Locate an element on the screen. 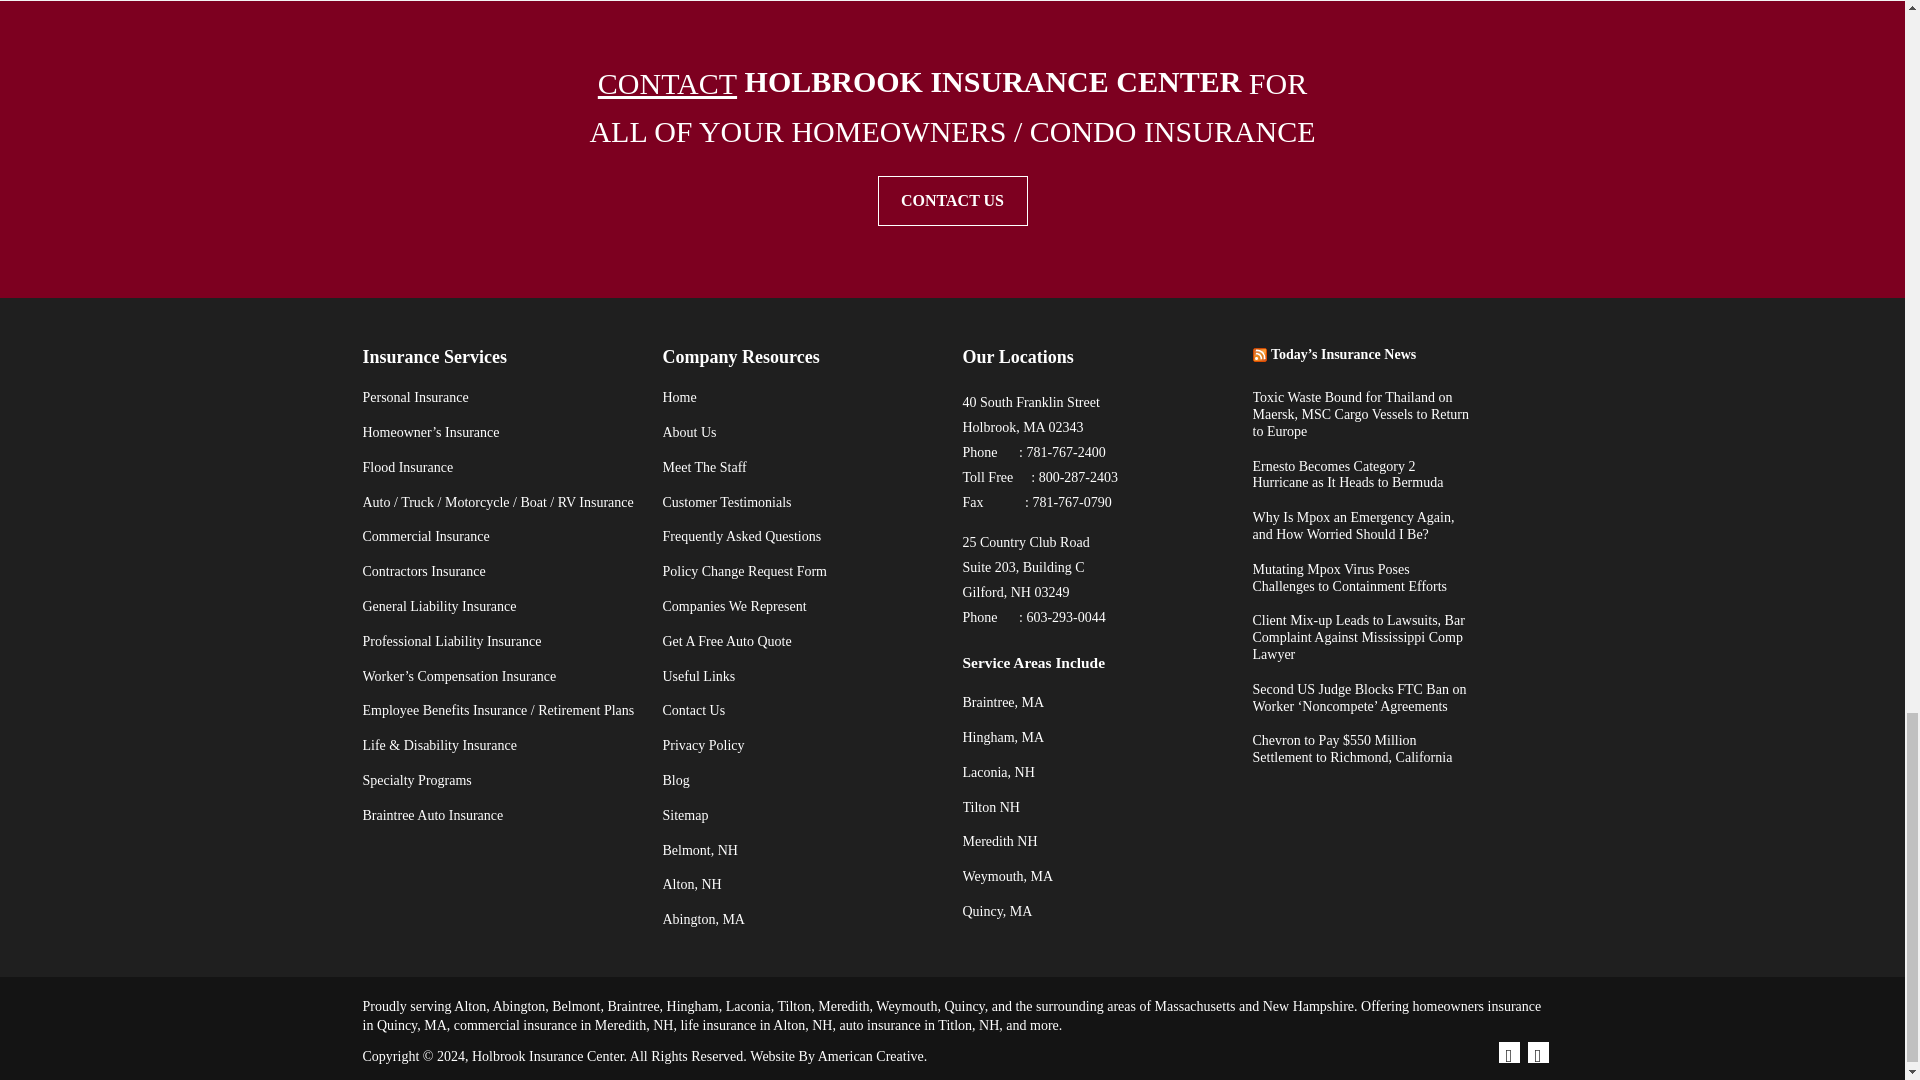 The height and width of the screenshot is (1080, 1920). CONTACT is located at coordinates (667, 83).